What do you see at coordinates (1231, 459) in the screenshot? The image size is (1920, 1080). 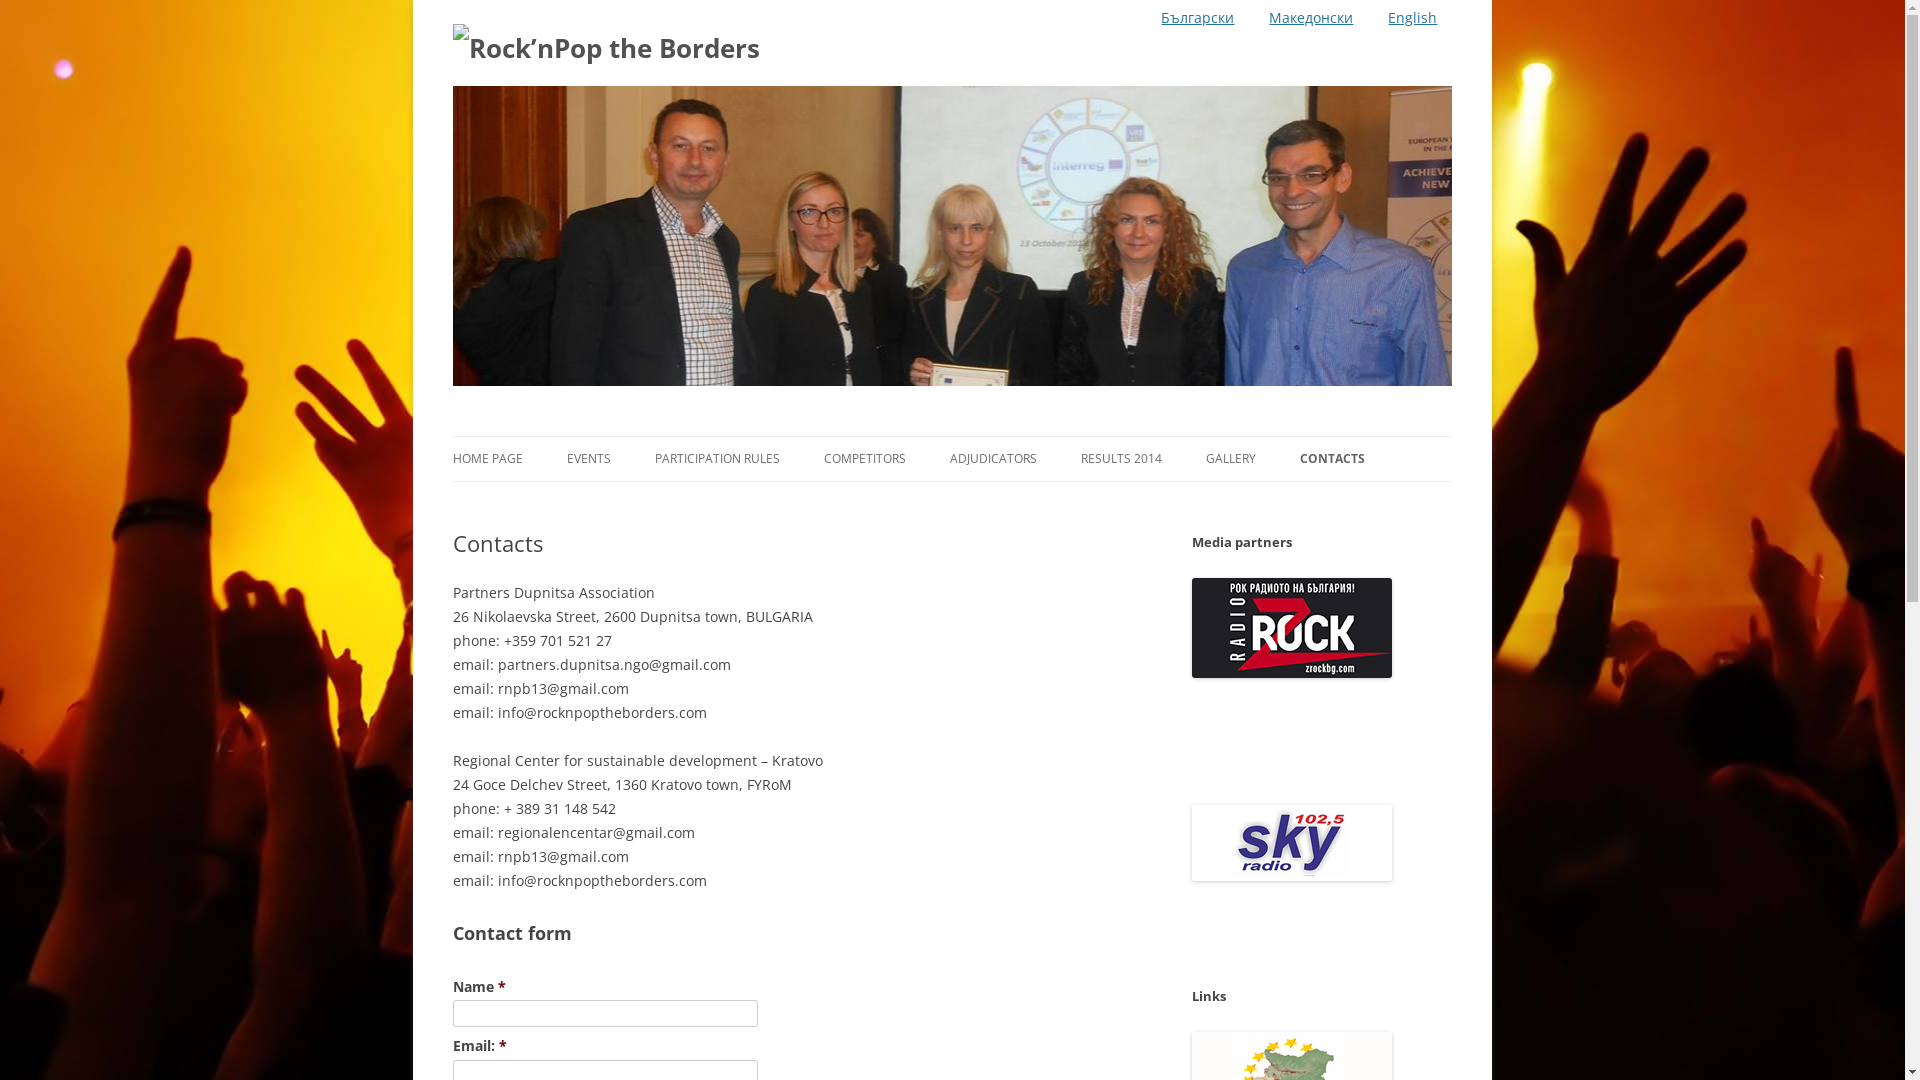 I see `GALLERY` at bounding box center [1231, 459].